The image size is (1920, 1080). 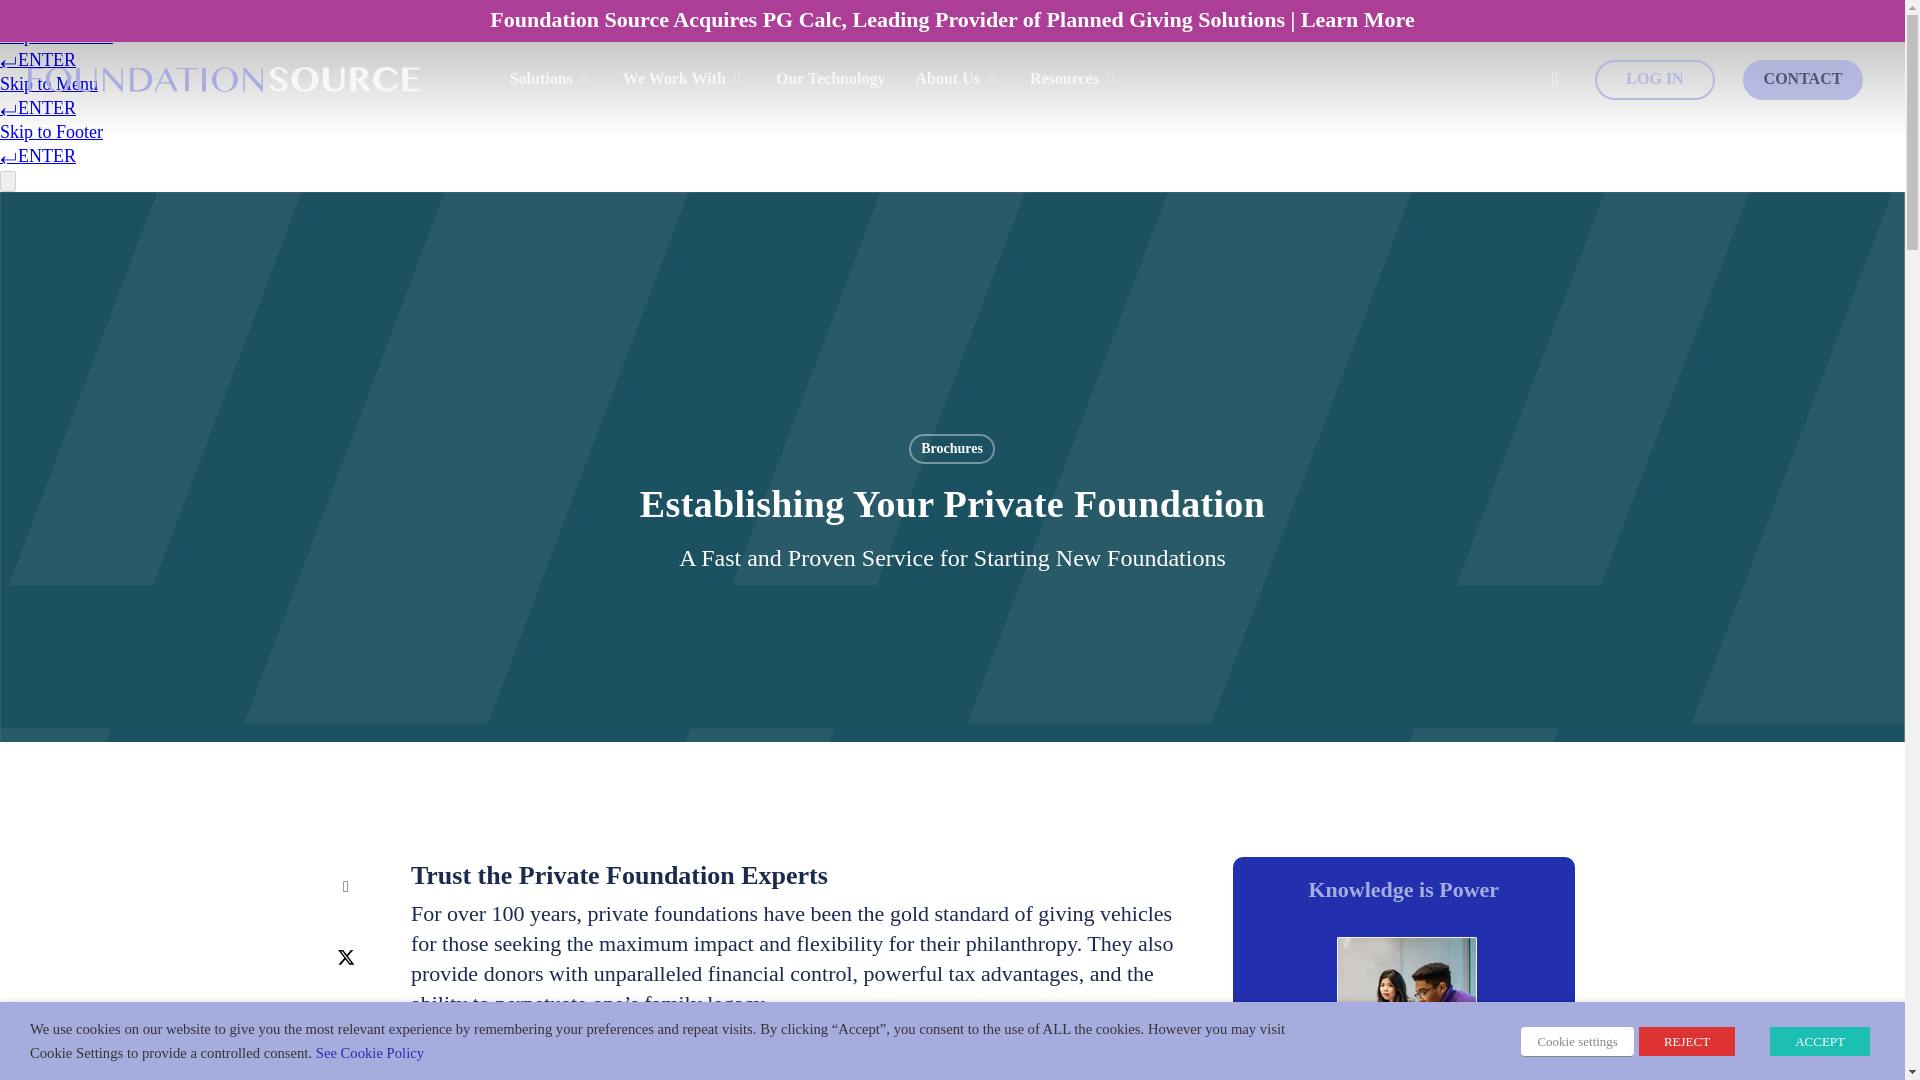 I want to click on LOG IN, so click(x=1654, y=80).